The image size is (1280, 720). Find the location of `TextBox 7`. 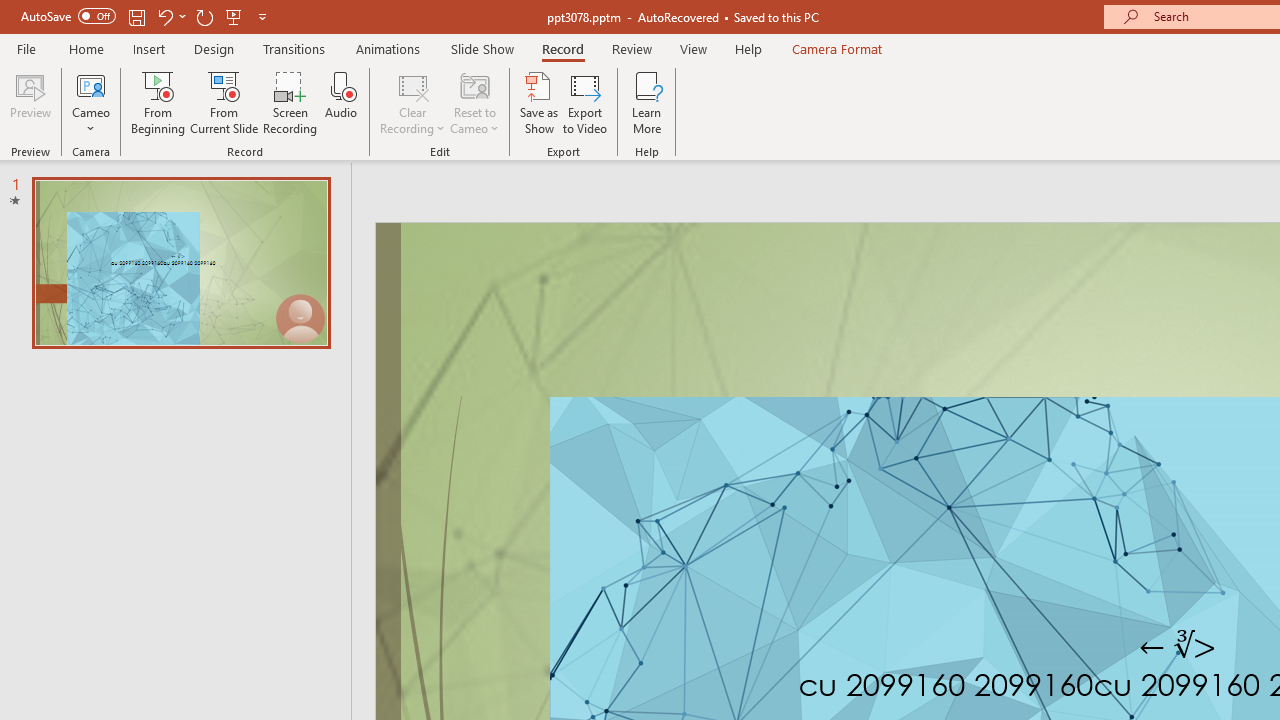

TextBox 7 is located at coordinates (1178, 646).